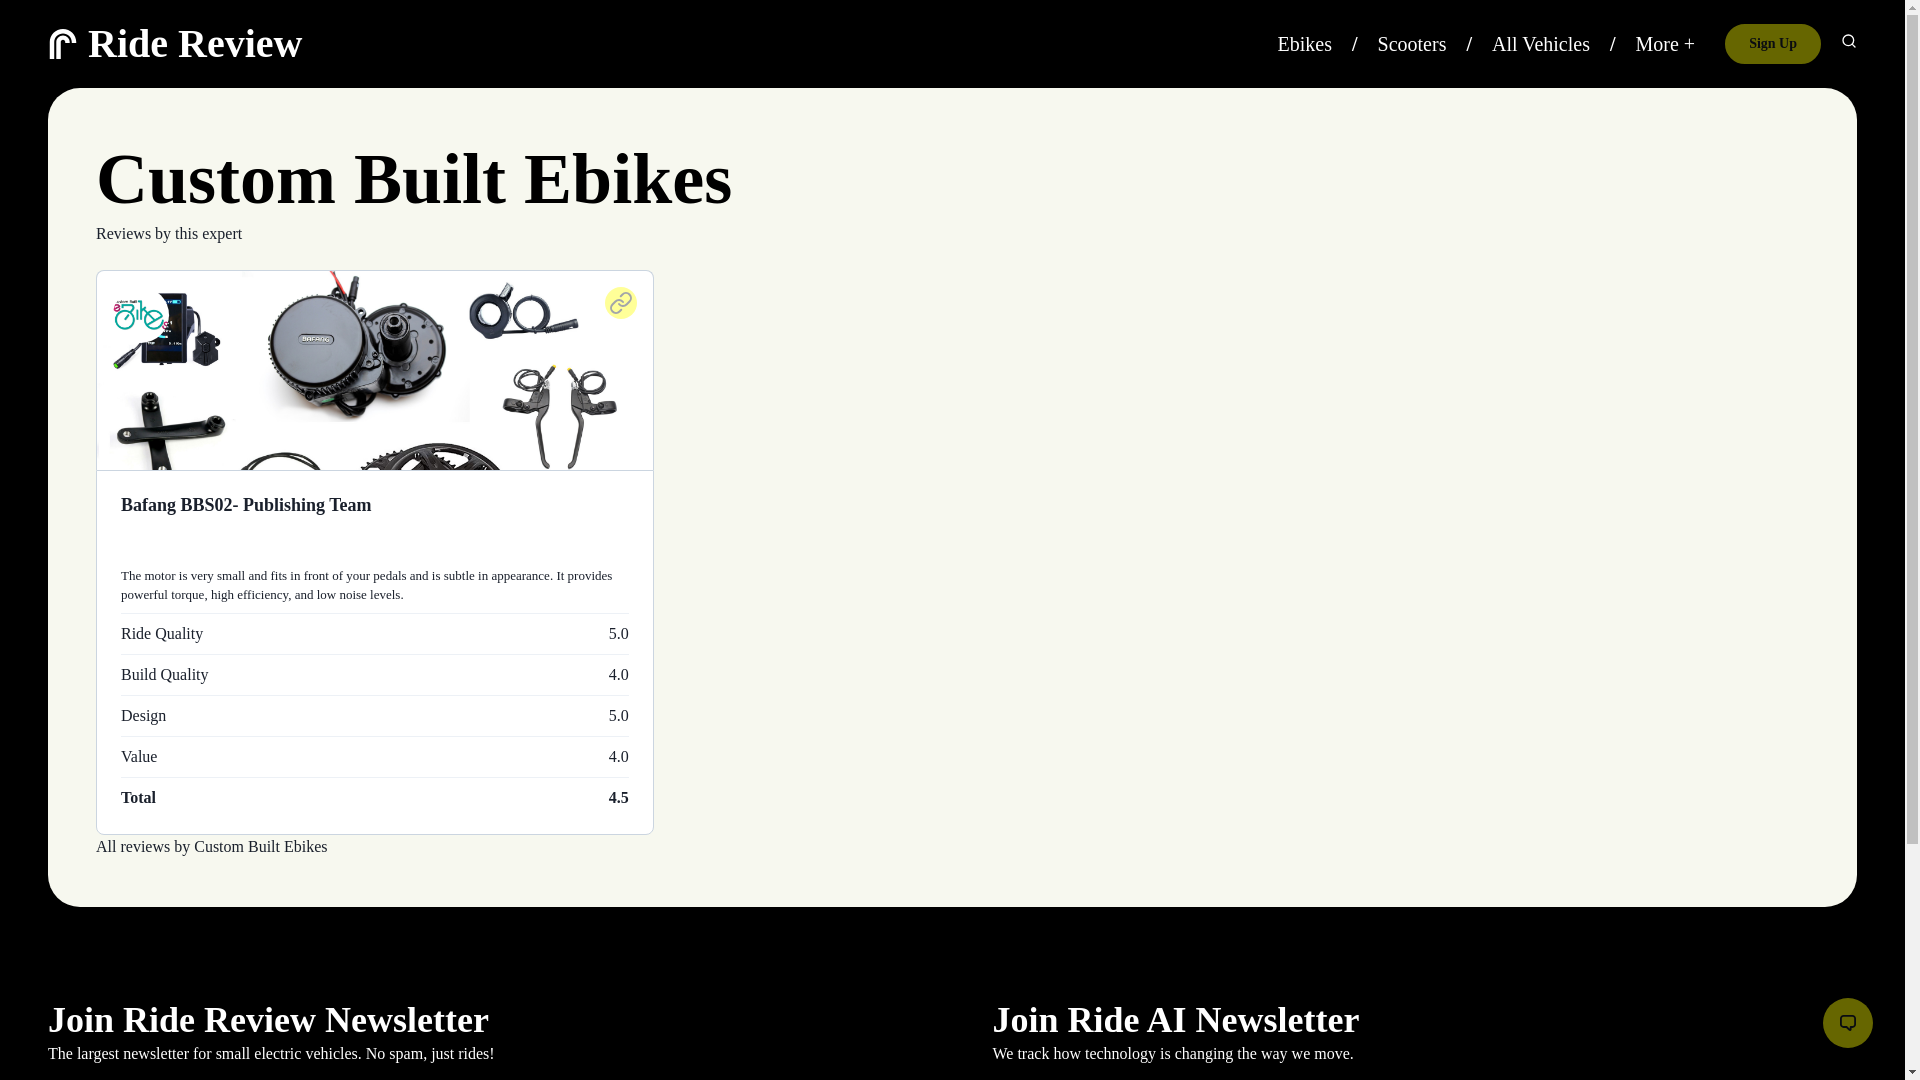  What do you see at coordinates (1412, 44) in the screenshot?
I see `Scooters` at bounding box center [1412, 44].